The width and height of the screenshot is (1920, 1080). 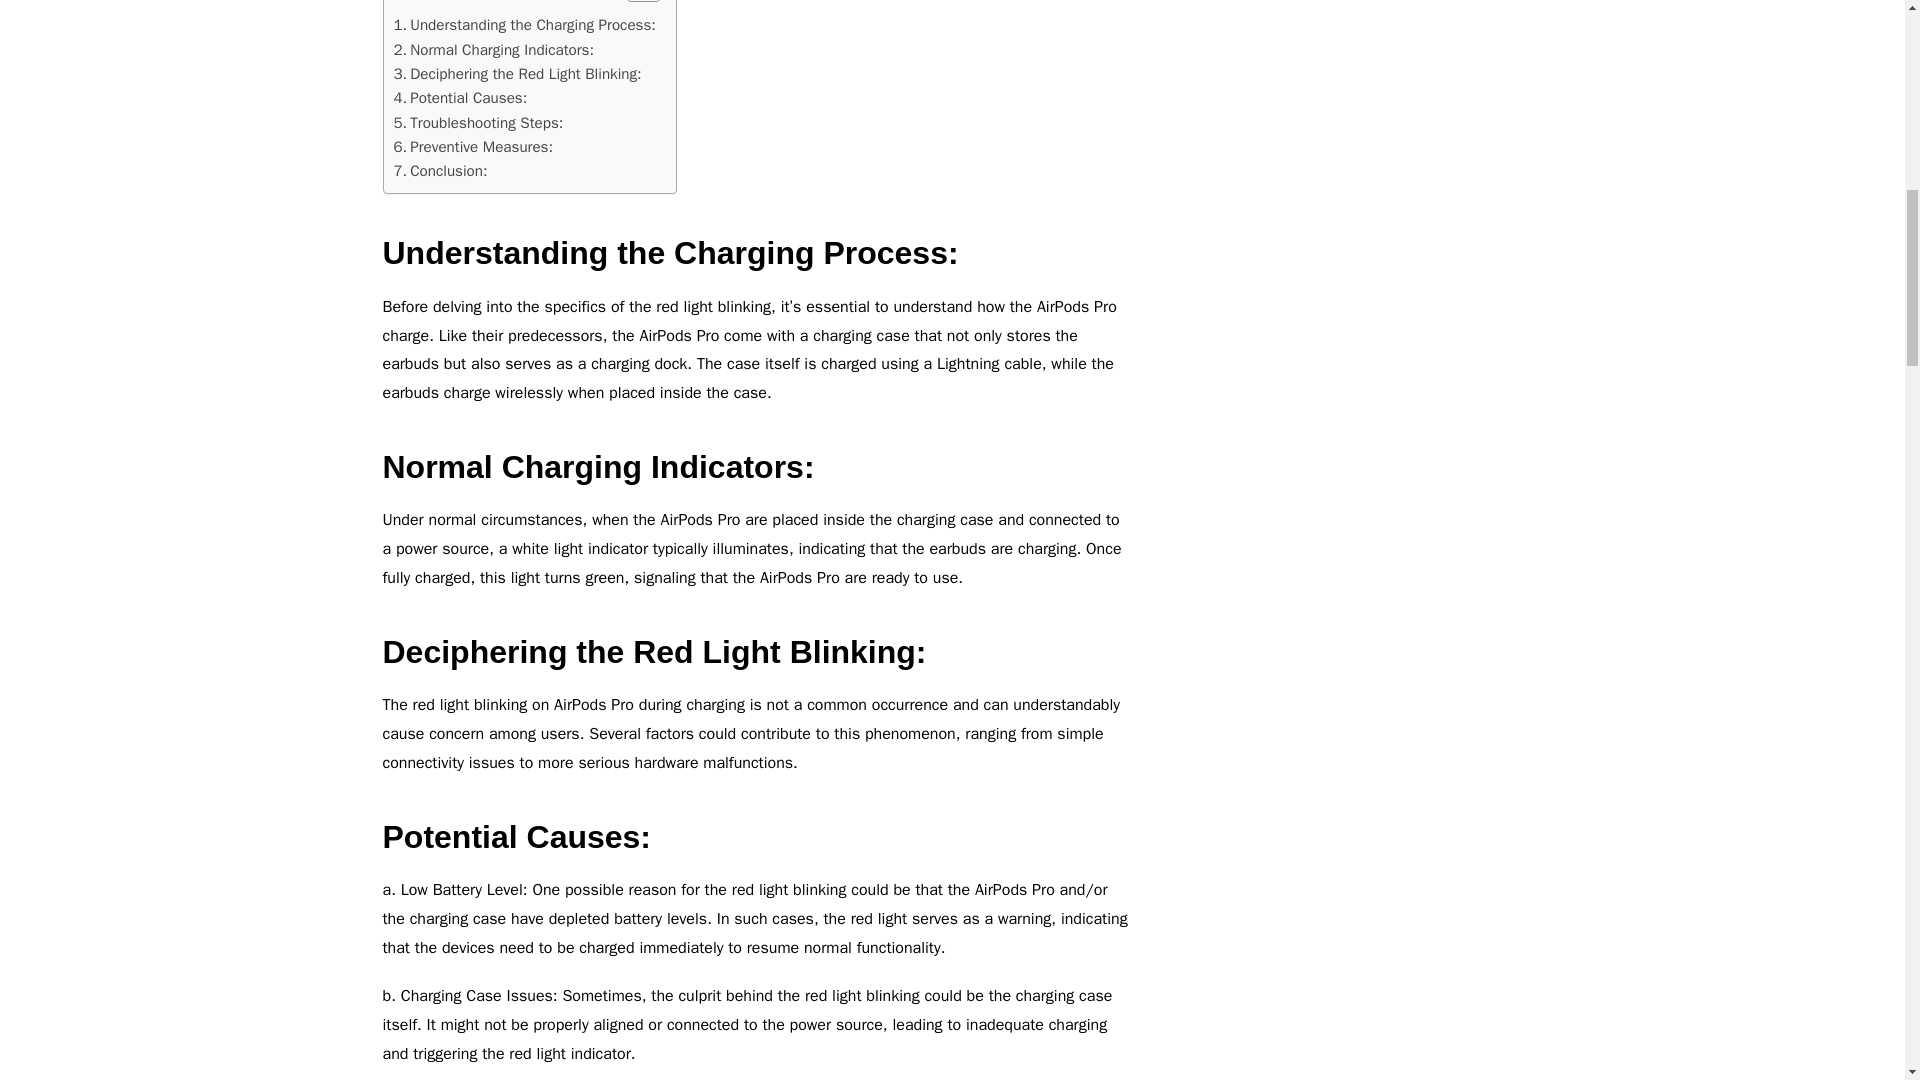 I want to click on Normal Charging Indicators:, so click(x=494, y=49).